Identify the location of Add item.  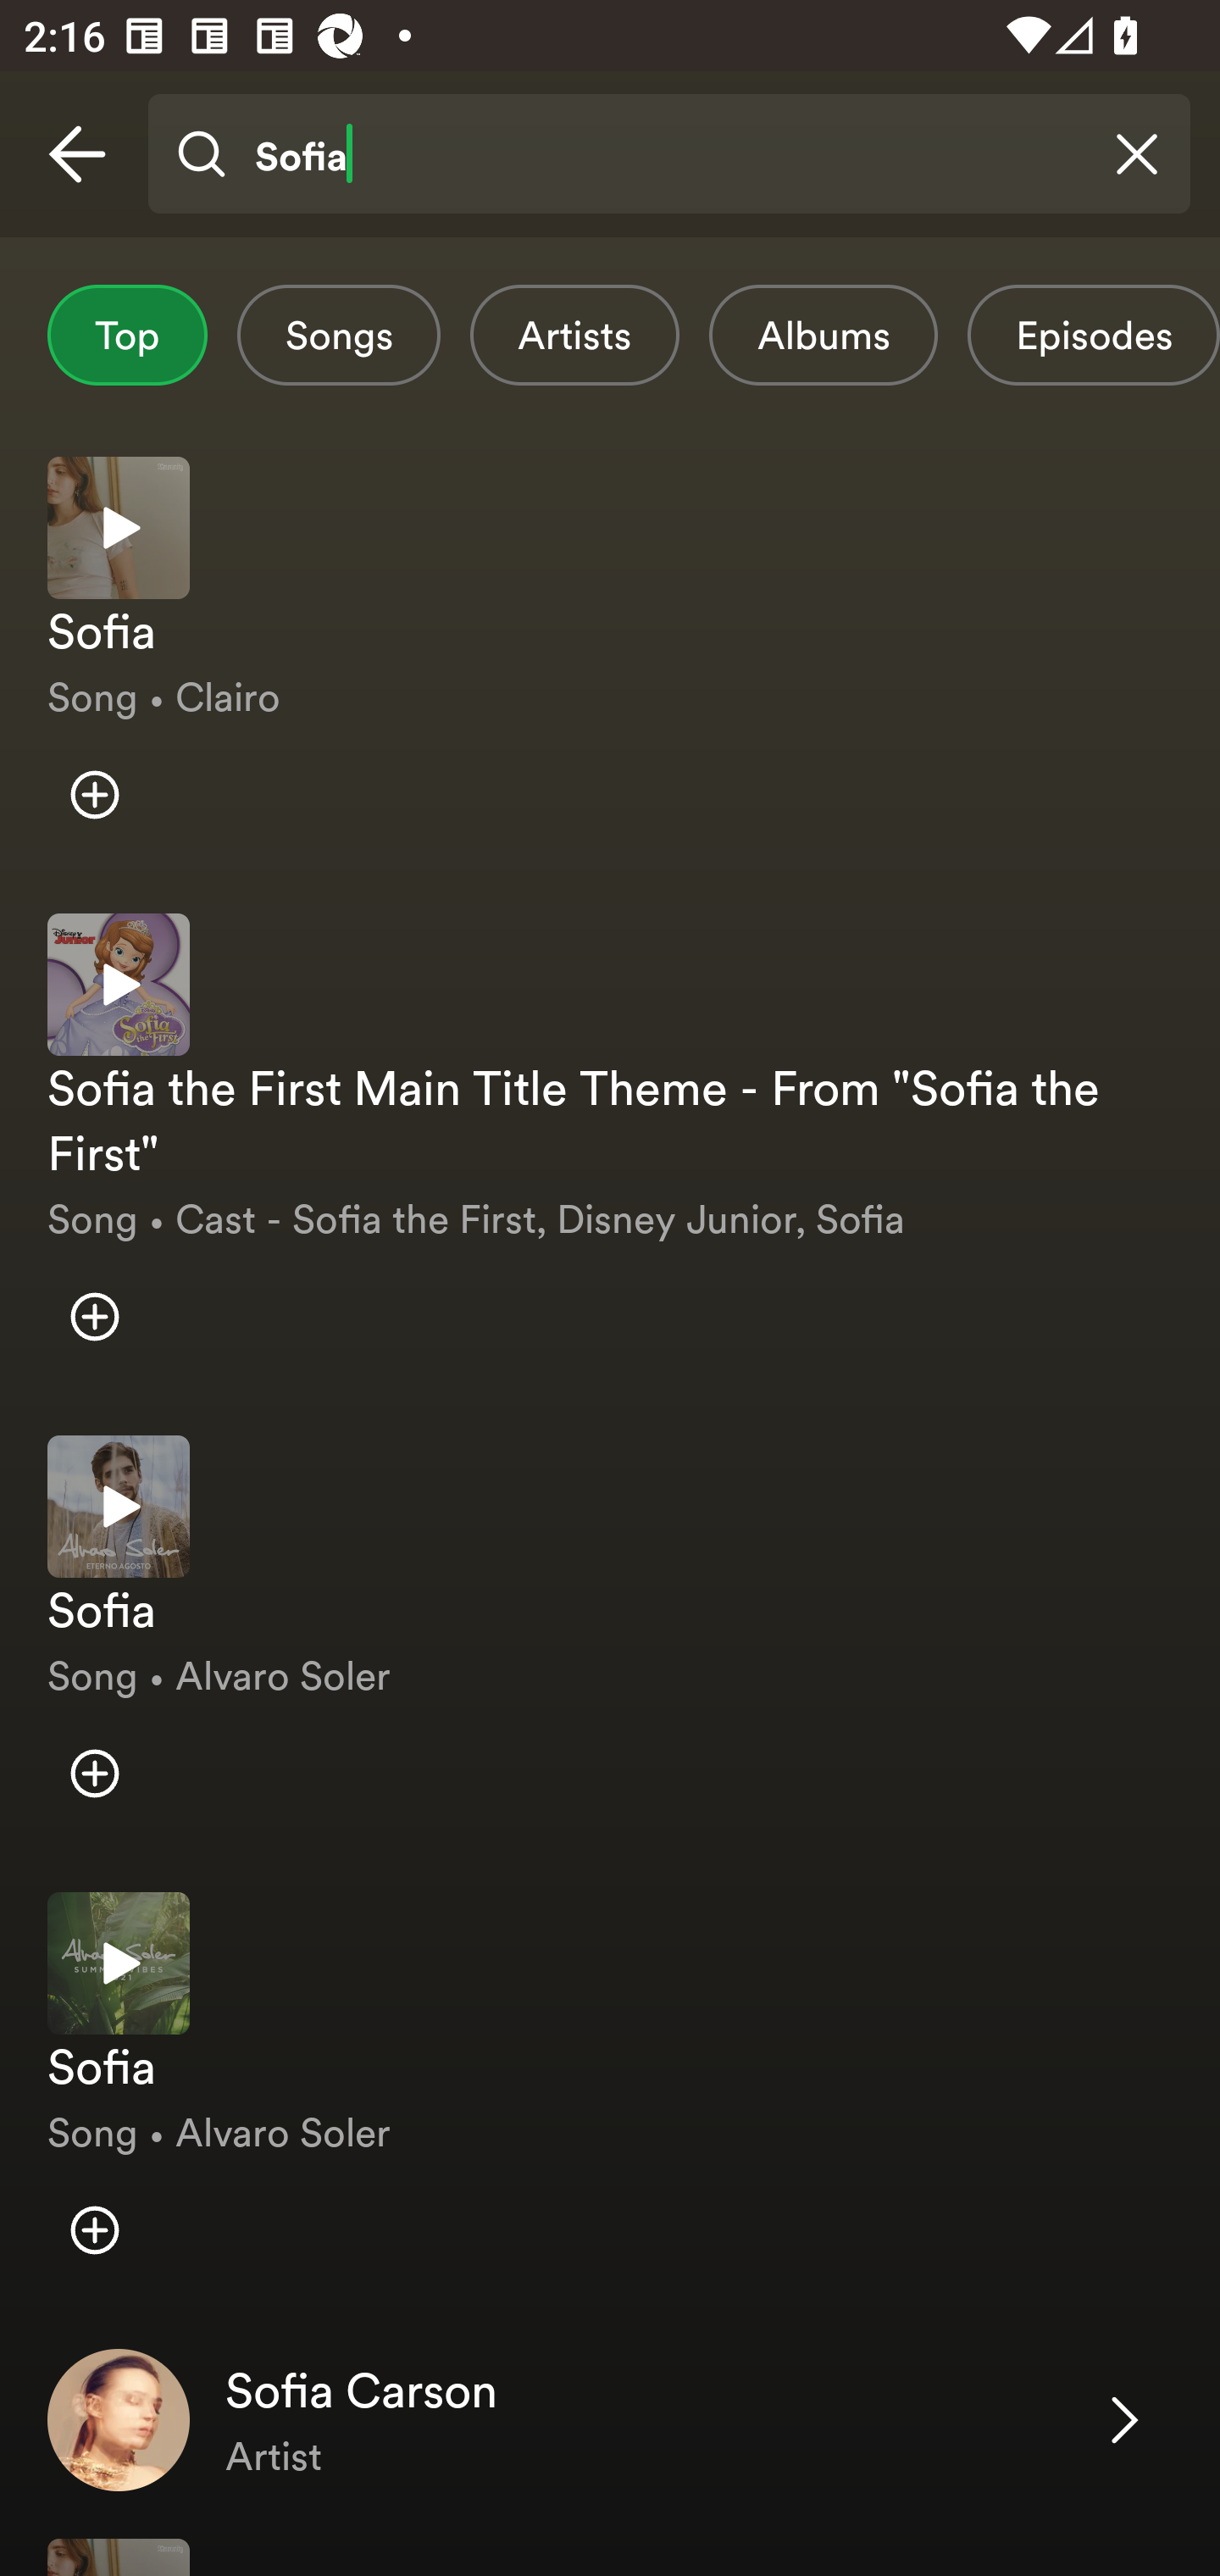
(94, 2229).